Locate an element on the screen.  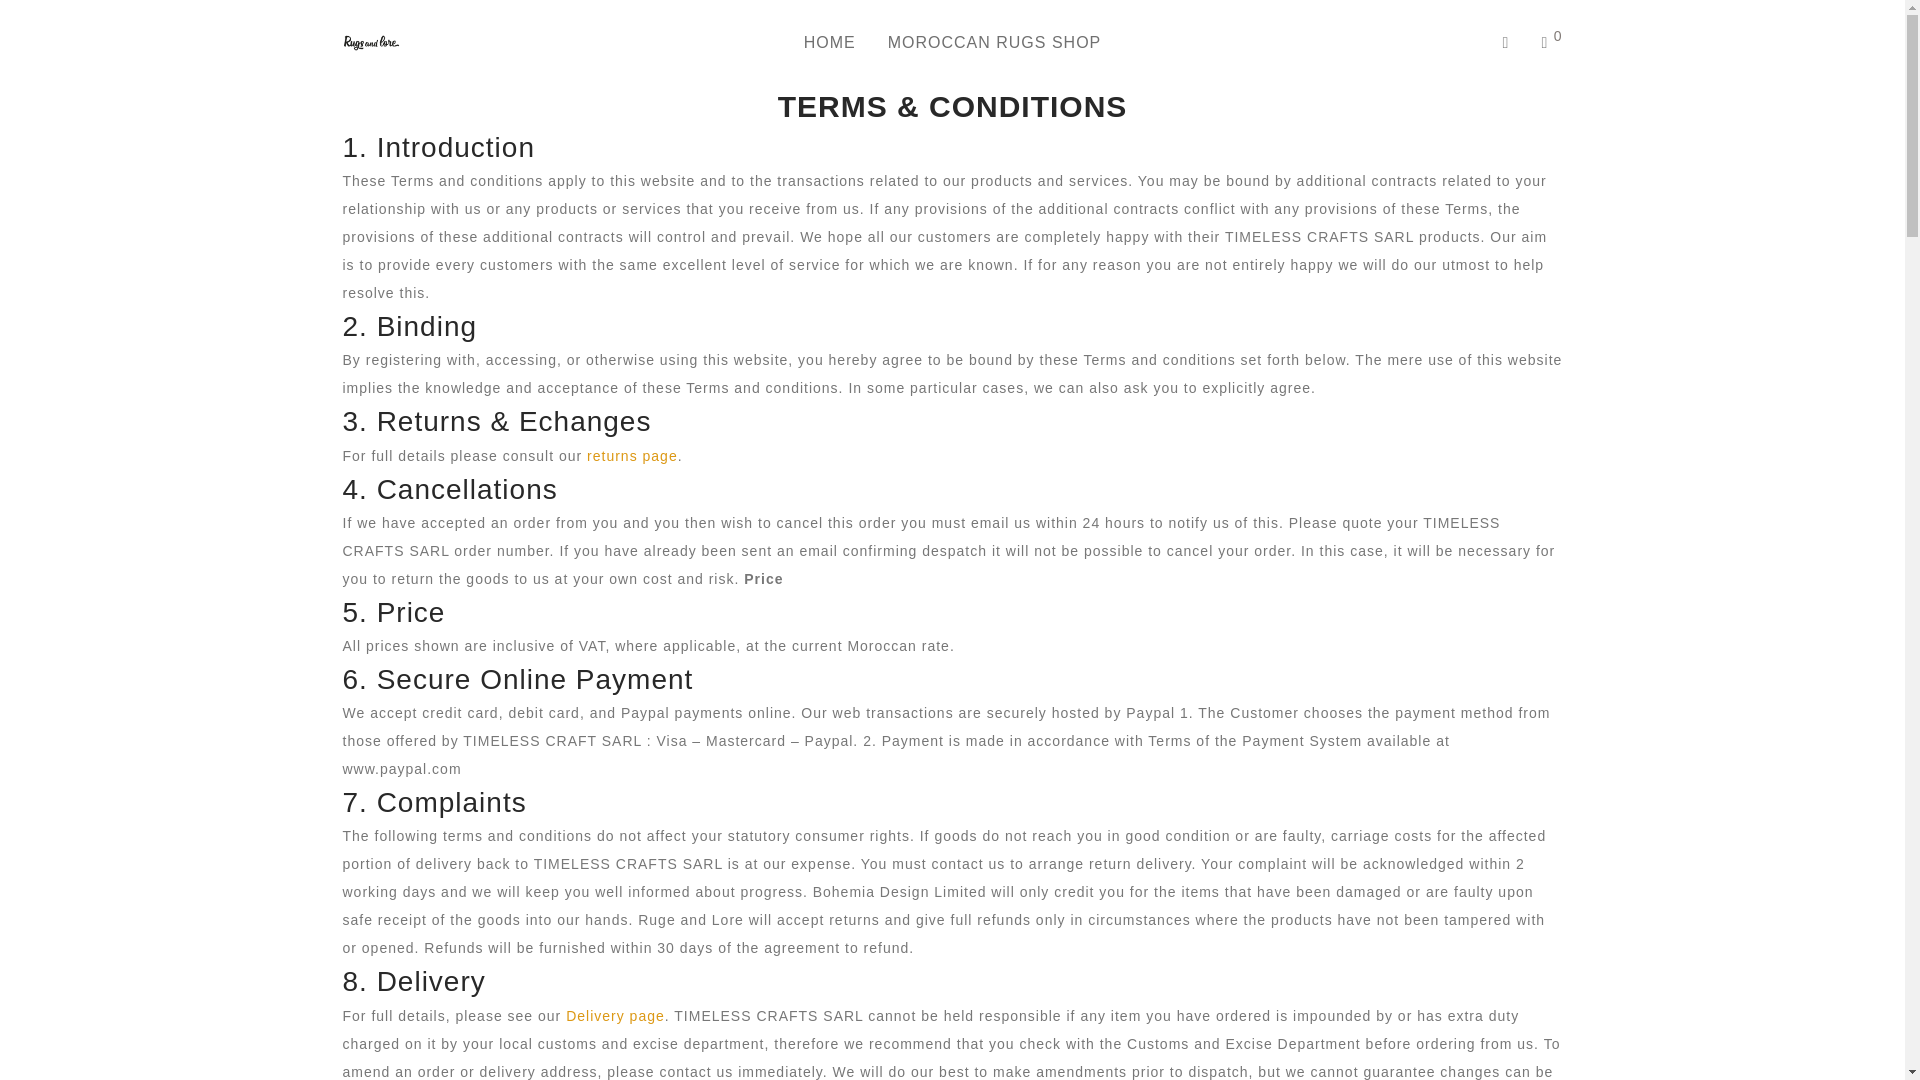
MOROCCAN RUGS SHOP is located at coordinates (994, 42).